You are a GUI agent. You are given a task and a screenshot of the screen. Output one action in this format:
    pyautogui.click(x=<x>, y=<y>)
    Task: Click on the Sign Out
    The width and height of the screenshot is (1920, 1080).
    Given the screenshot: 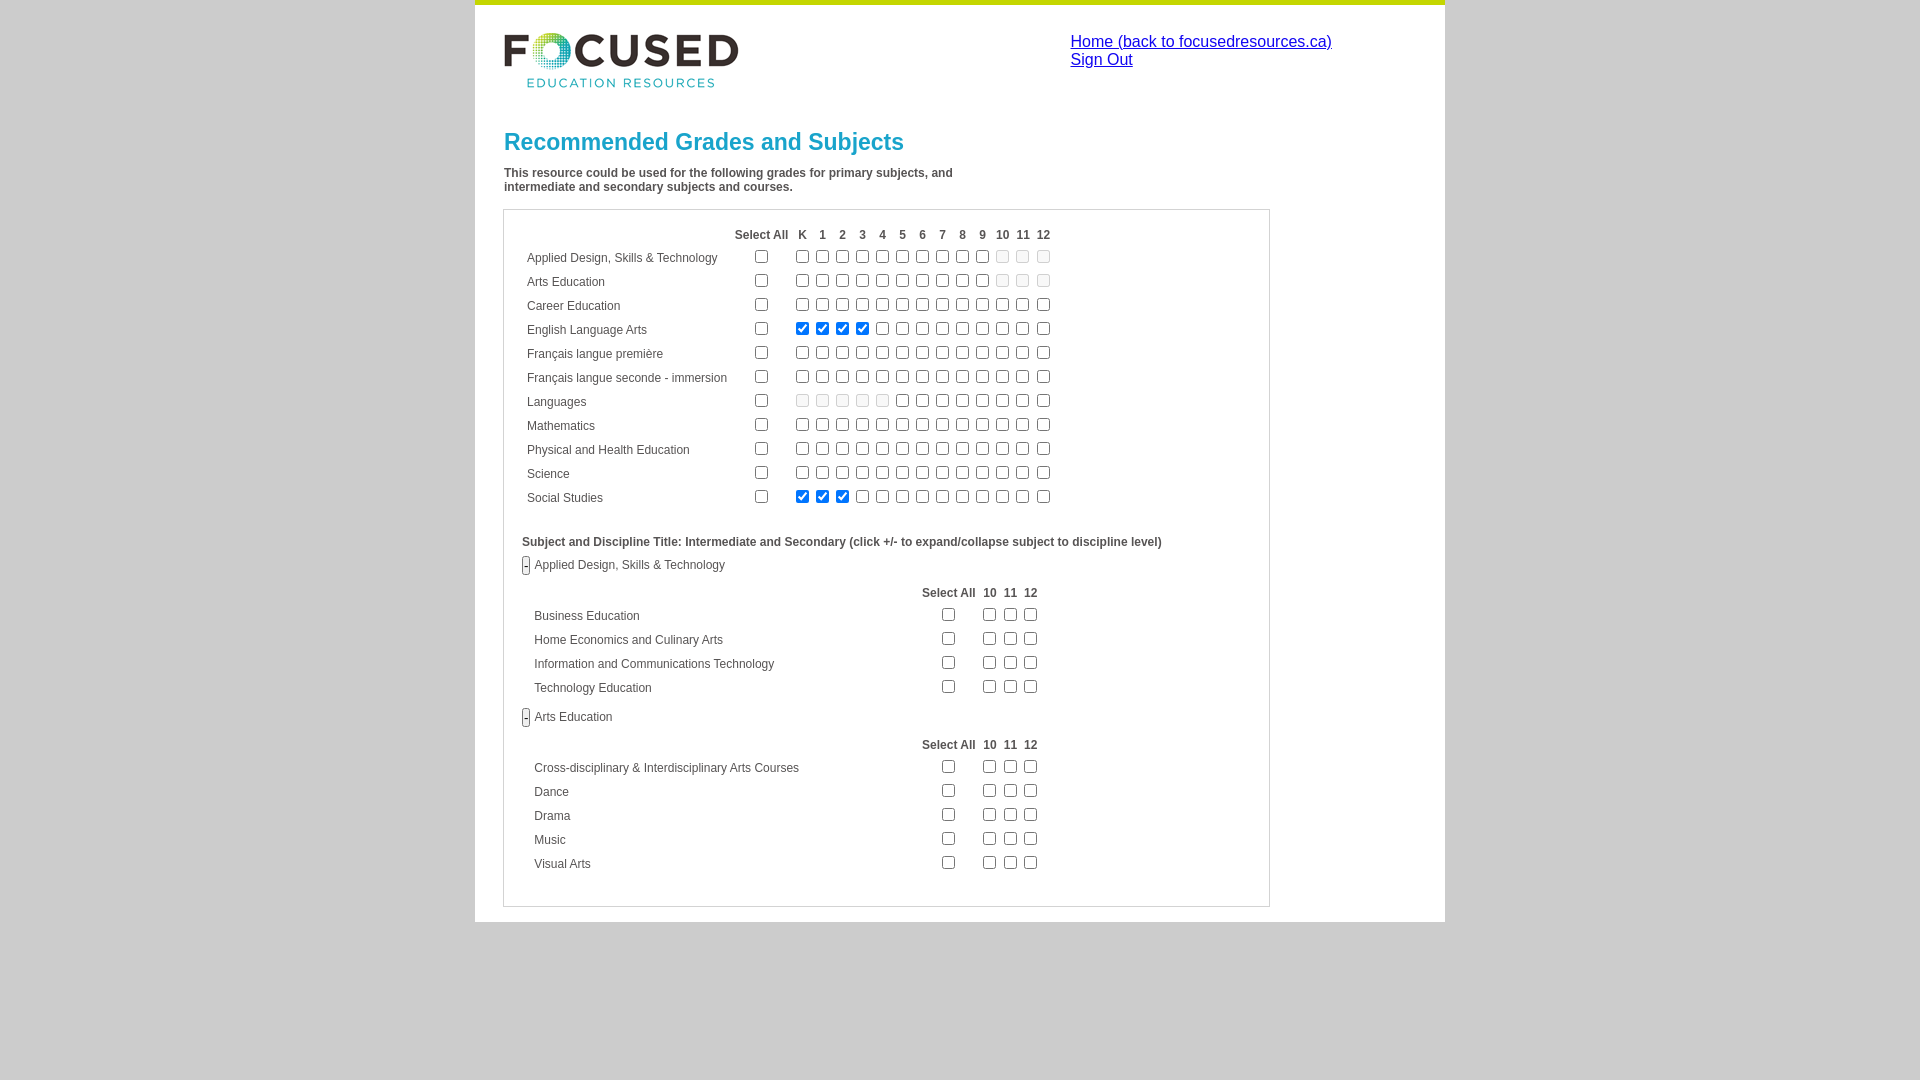 What is the action you would take?
    pyautogui.click(x=1101, y=60)
    